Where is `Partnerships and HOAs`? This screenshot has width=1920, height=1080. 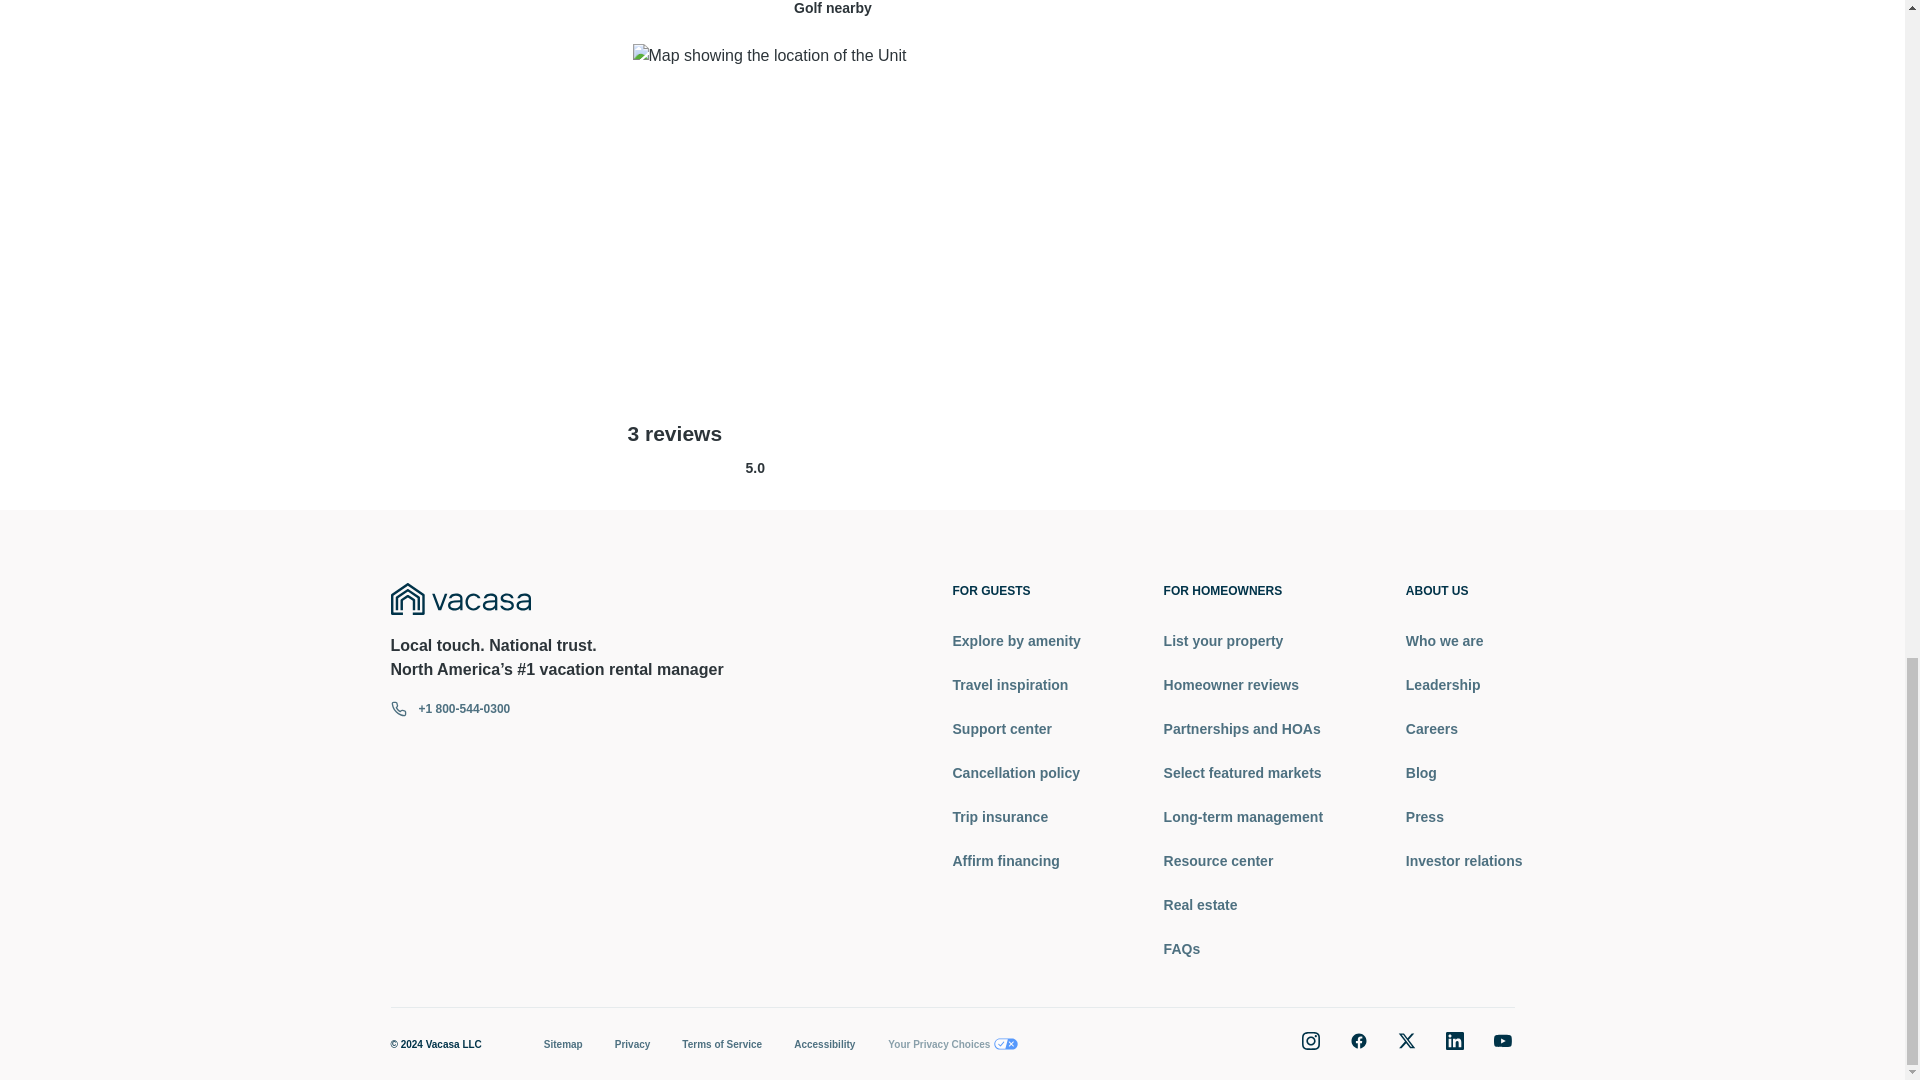
Partnerships and HOAs is located at coordinates (1242, 728).